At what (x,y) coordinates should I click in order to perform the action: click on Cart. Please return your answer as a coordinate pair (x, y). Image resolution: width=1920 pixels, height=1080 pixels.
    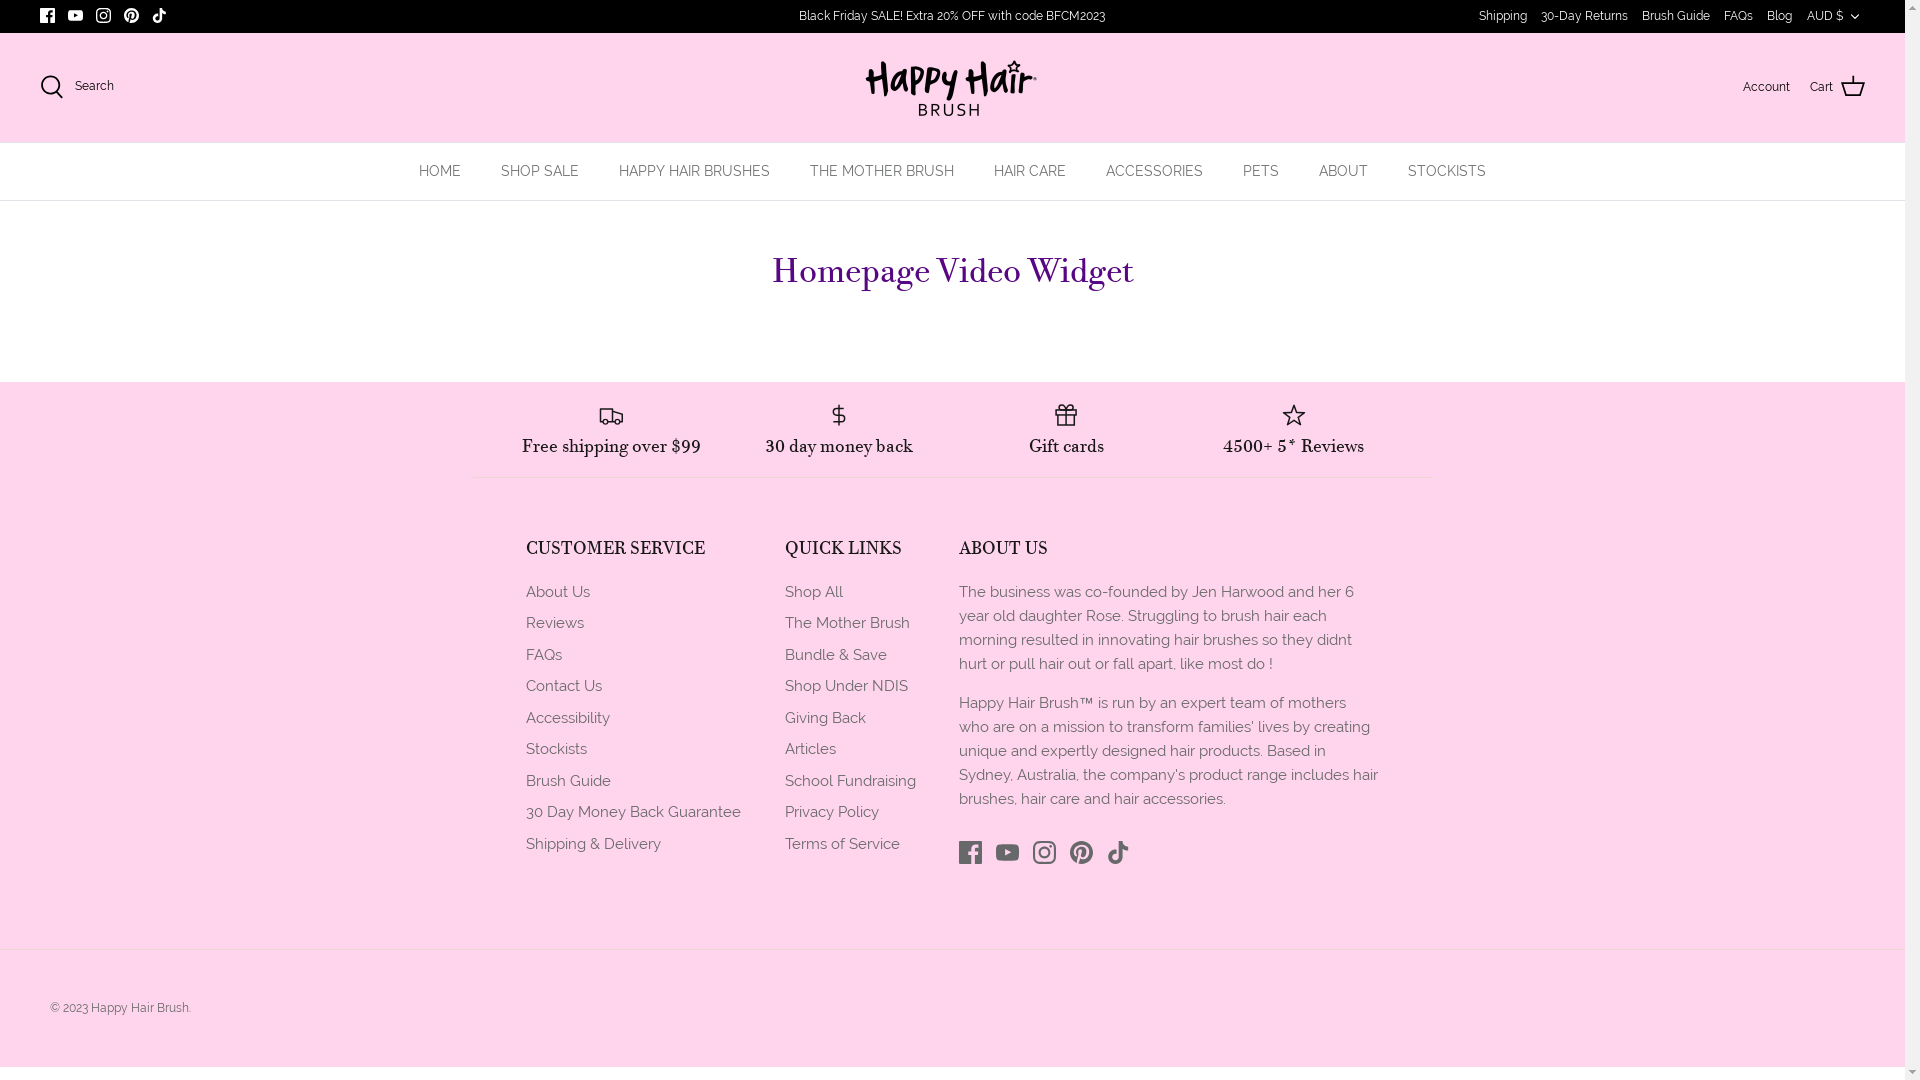
    Looking at the image, I should click on (1838, 87).